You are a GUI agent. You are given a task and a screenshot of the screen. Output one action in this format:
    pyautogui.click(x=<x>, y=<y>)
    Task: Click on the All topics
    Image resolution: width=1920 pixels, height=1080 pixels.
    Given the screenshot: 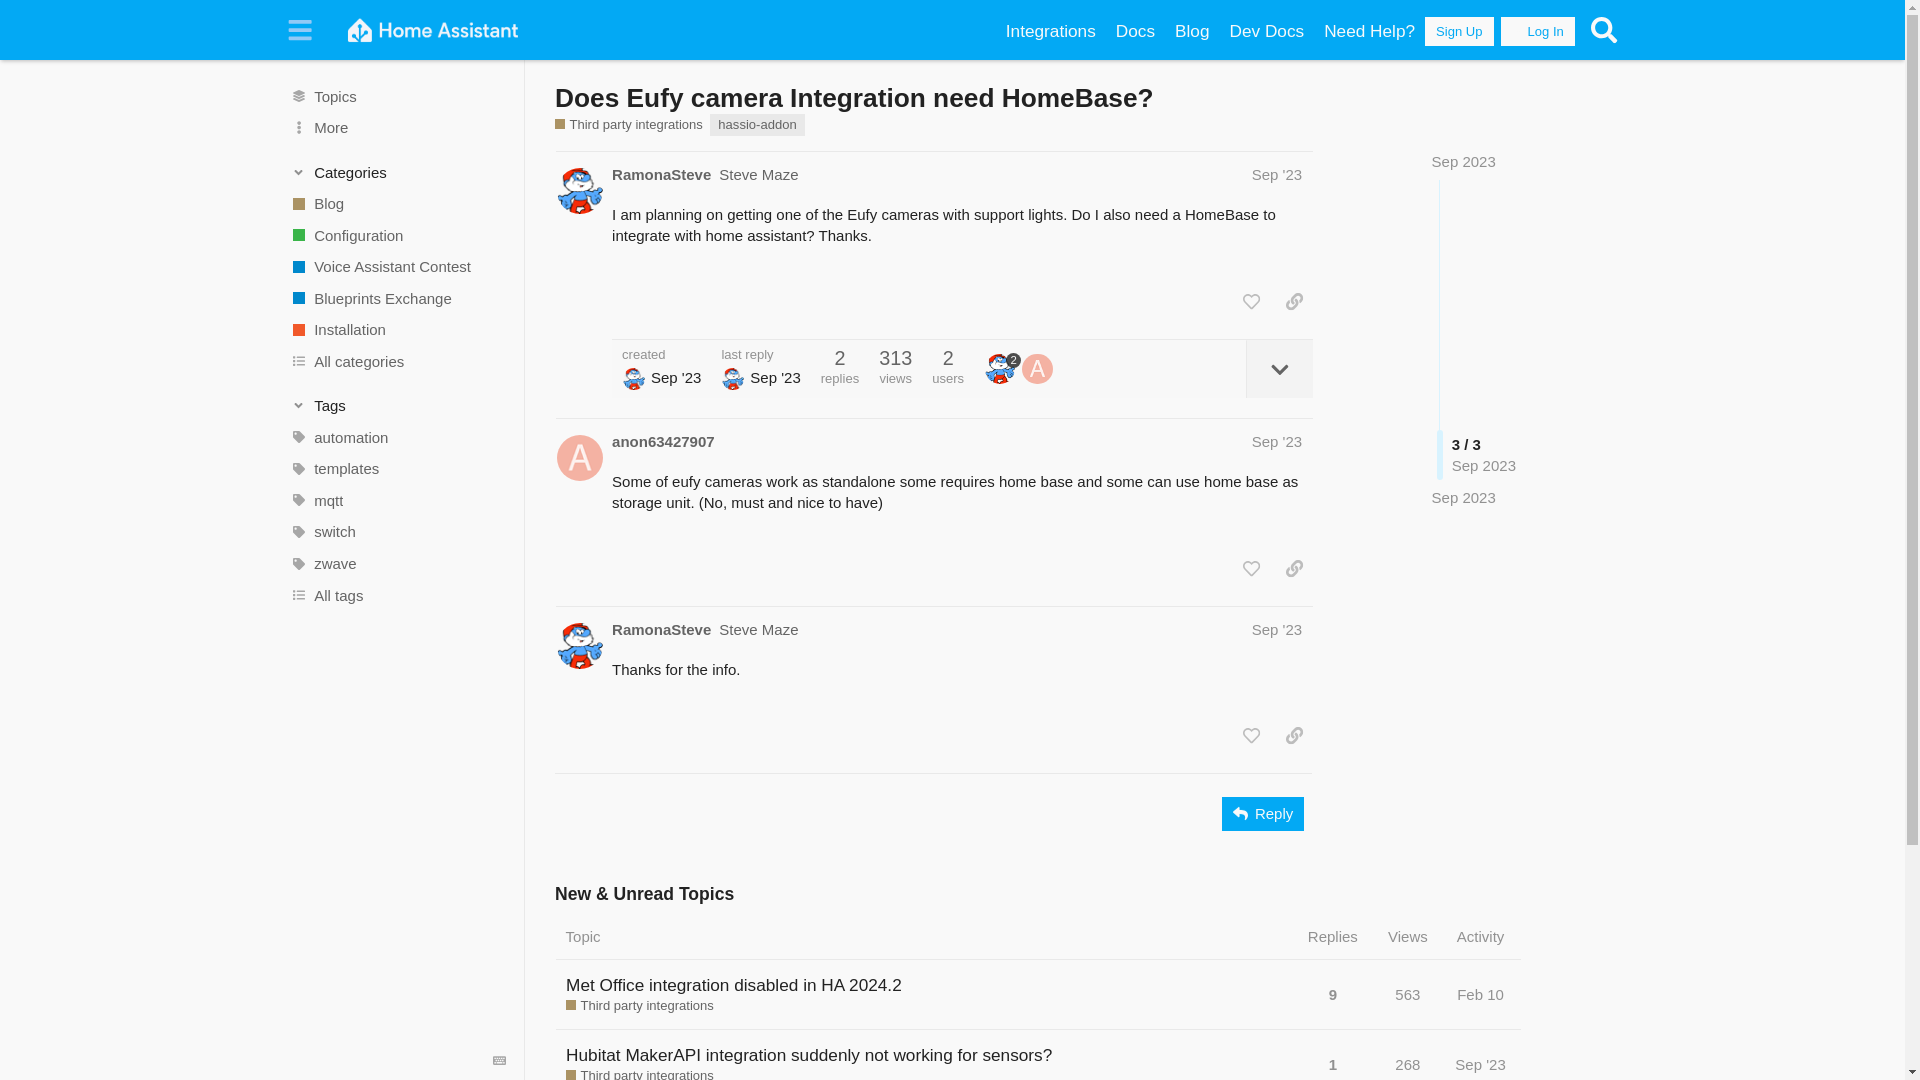 What is the action you would take?
    pyautogui.click(x=397, y=96)
    